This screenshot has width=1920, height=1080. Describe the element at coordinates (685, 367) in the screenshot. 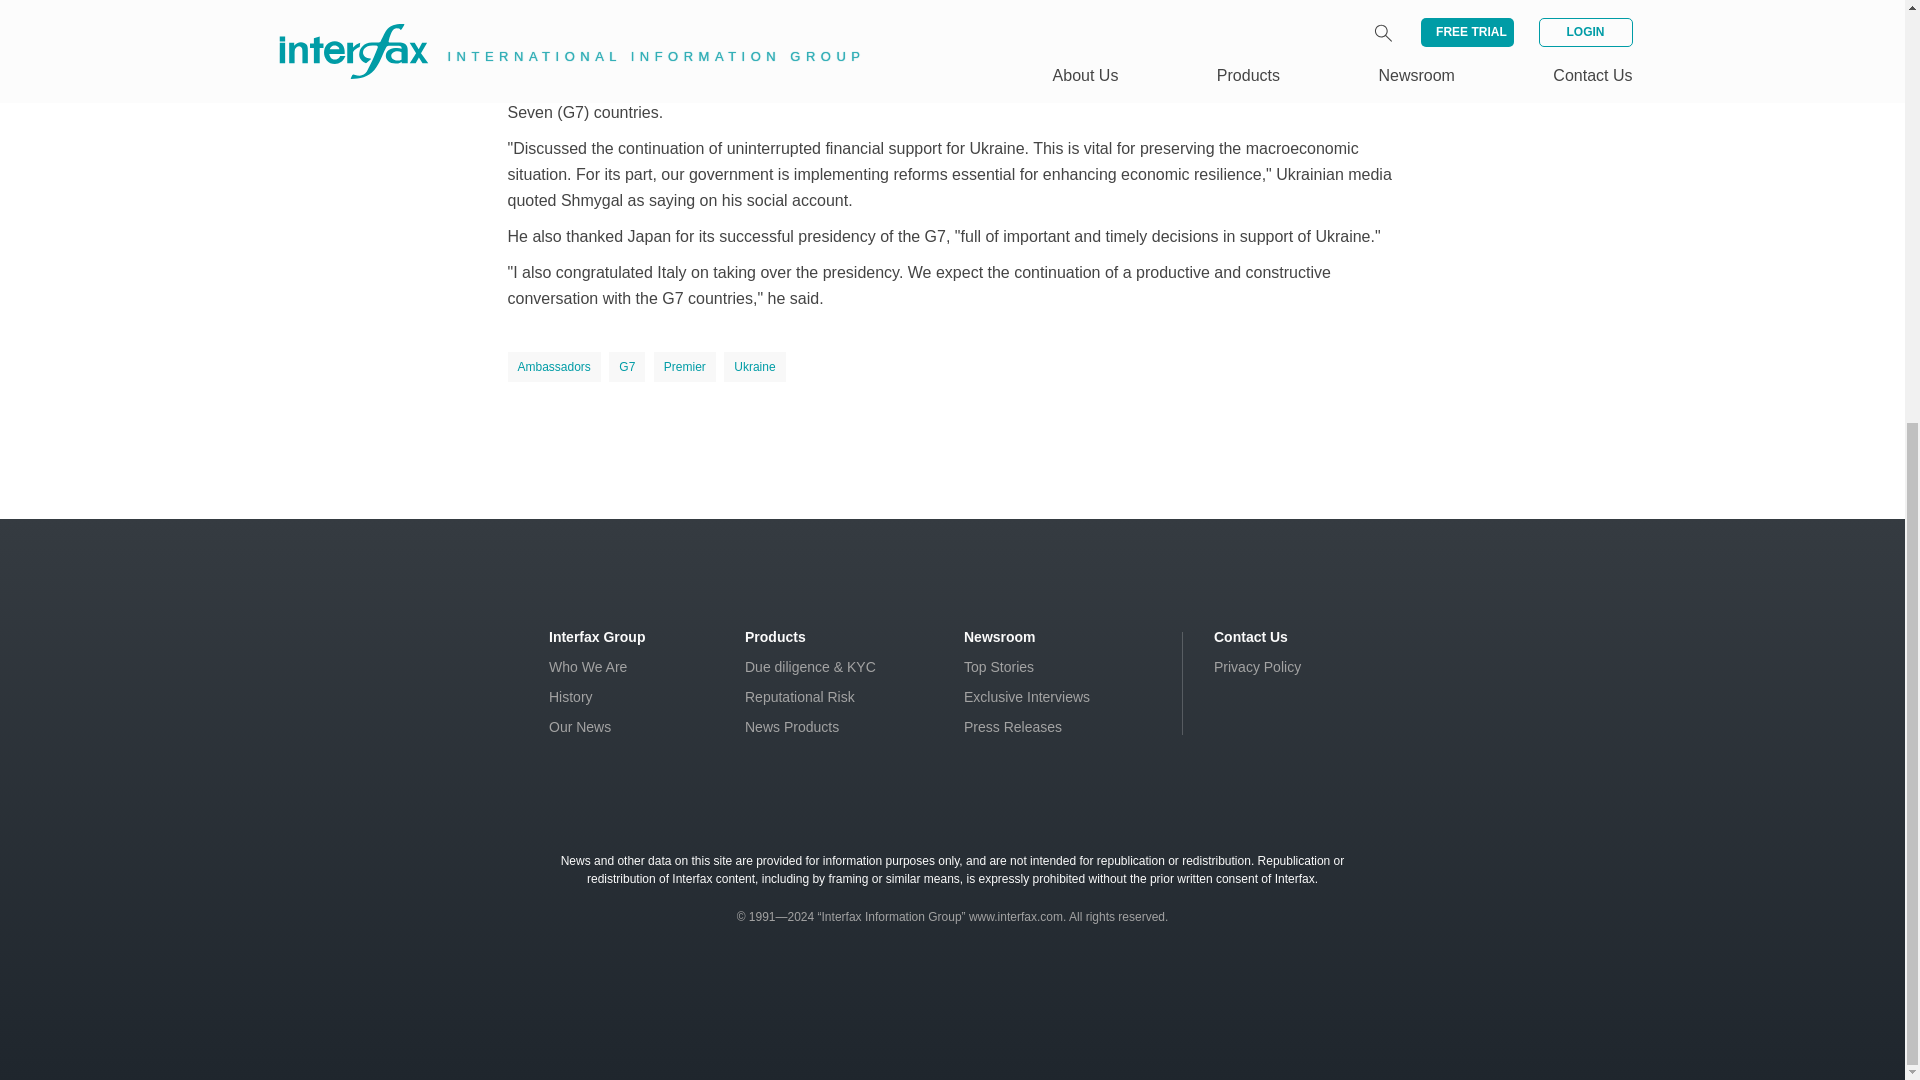

I see `Premier` at that location.